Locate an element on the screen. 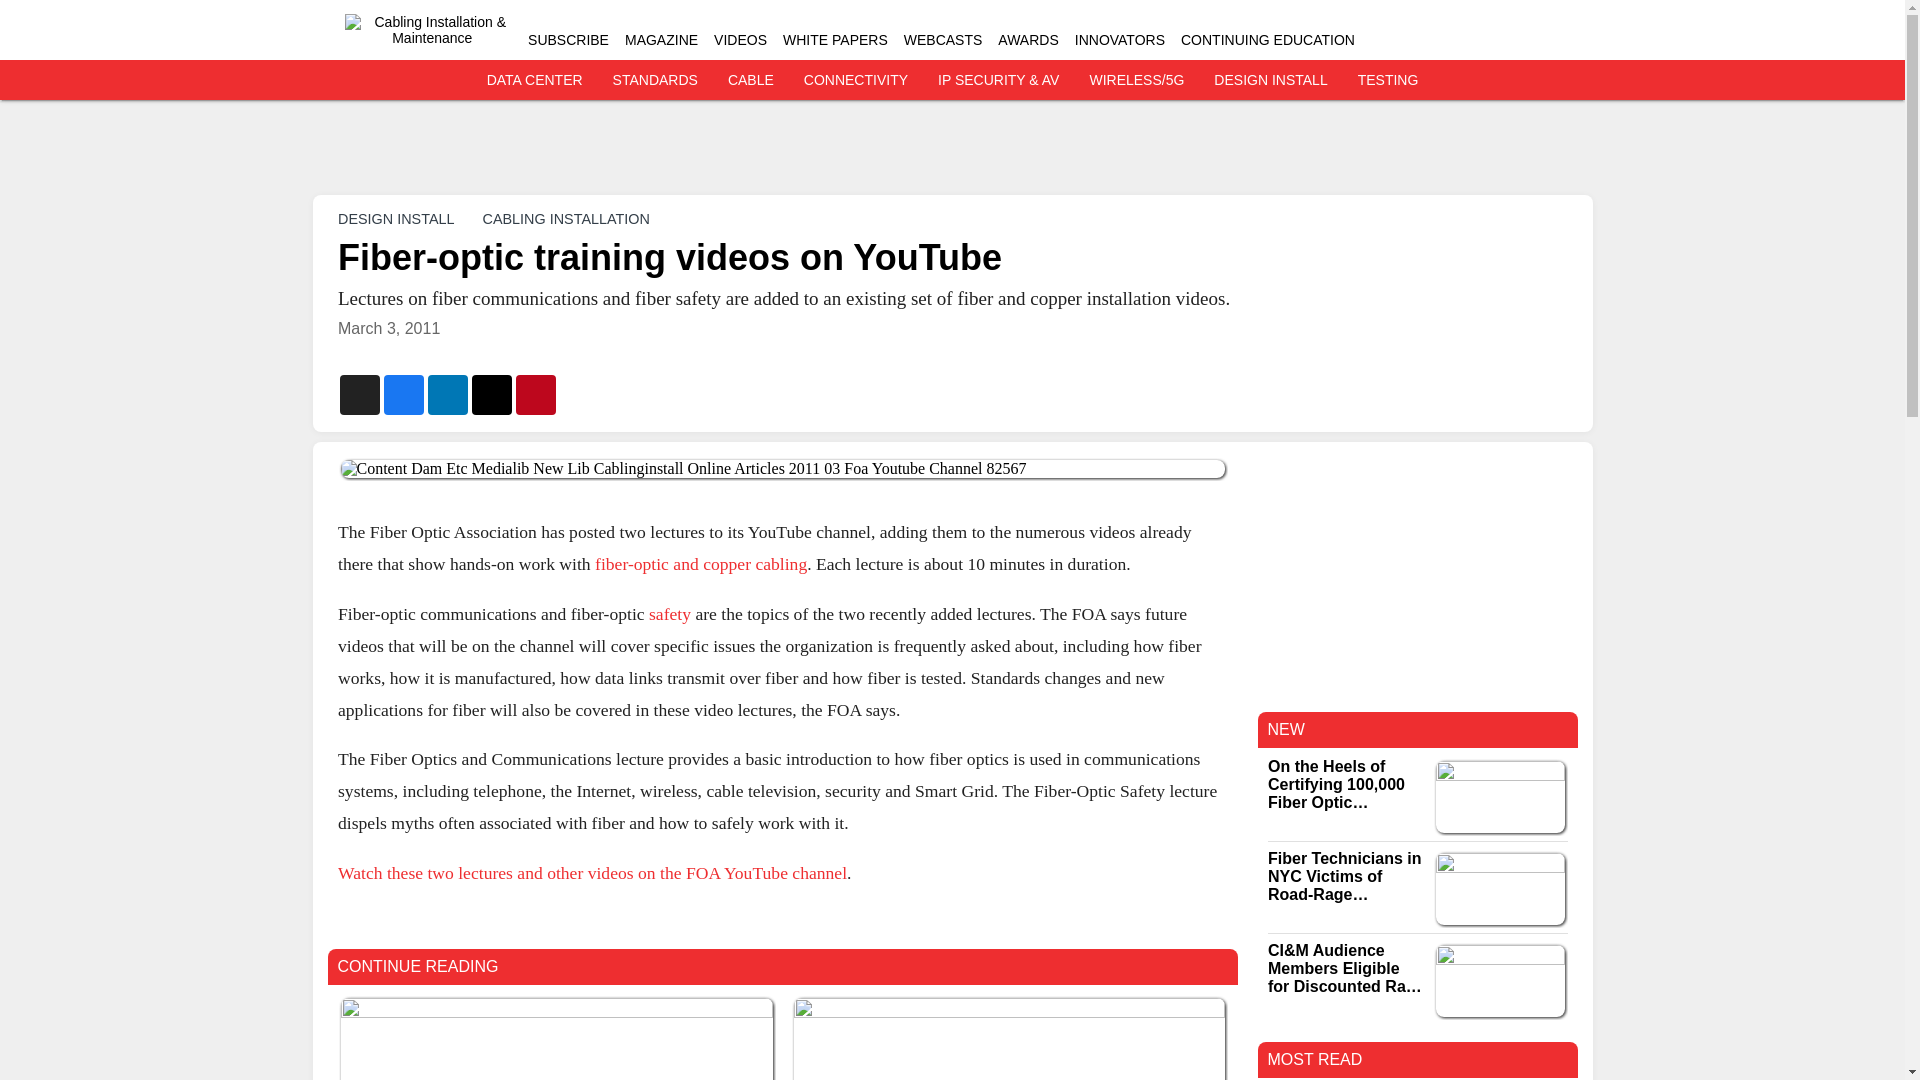  CONTINUING EDUCATION is located at coordinates (1268, 40).